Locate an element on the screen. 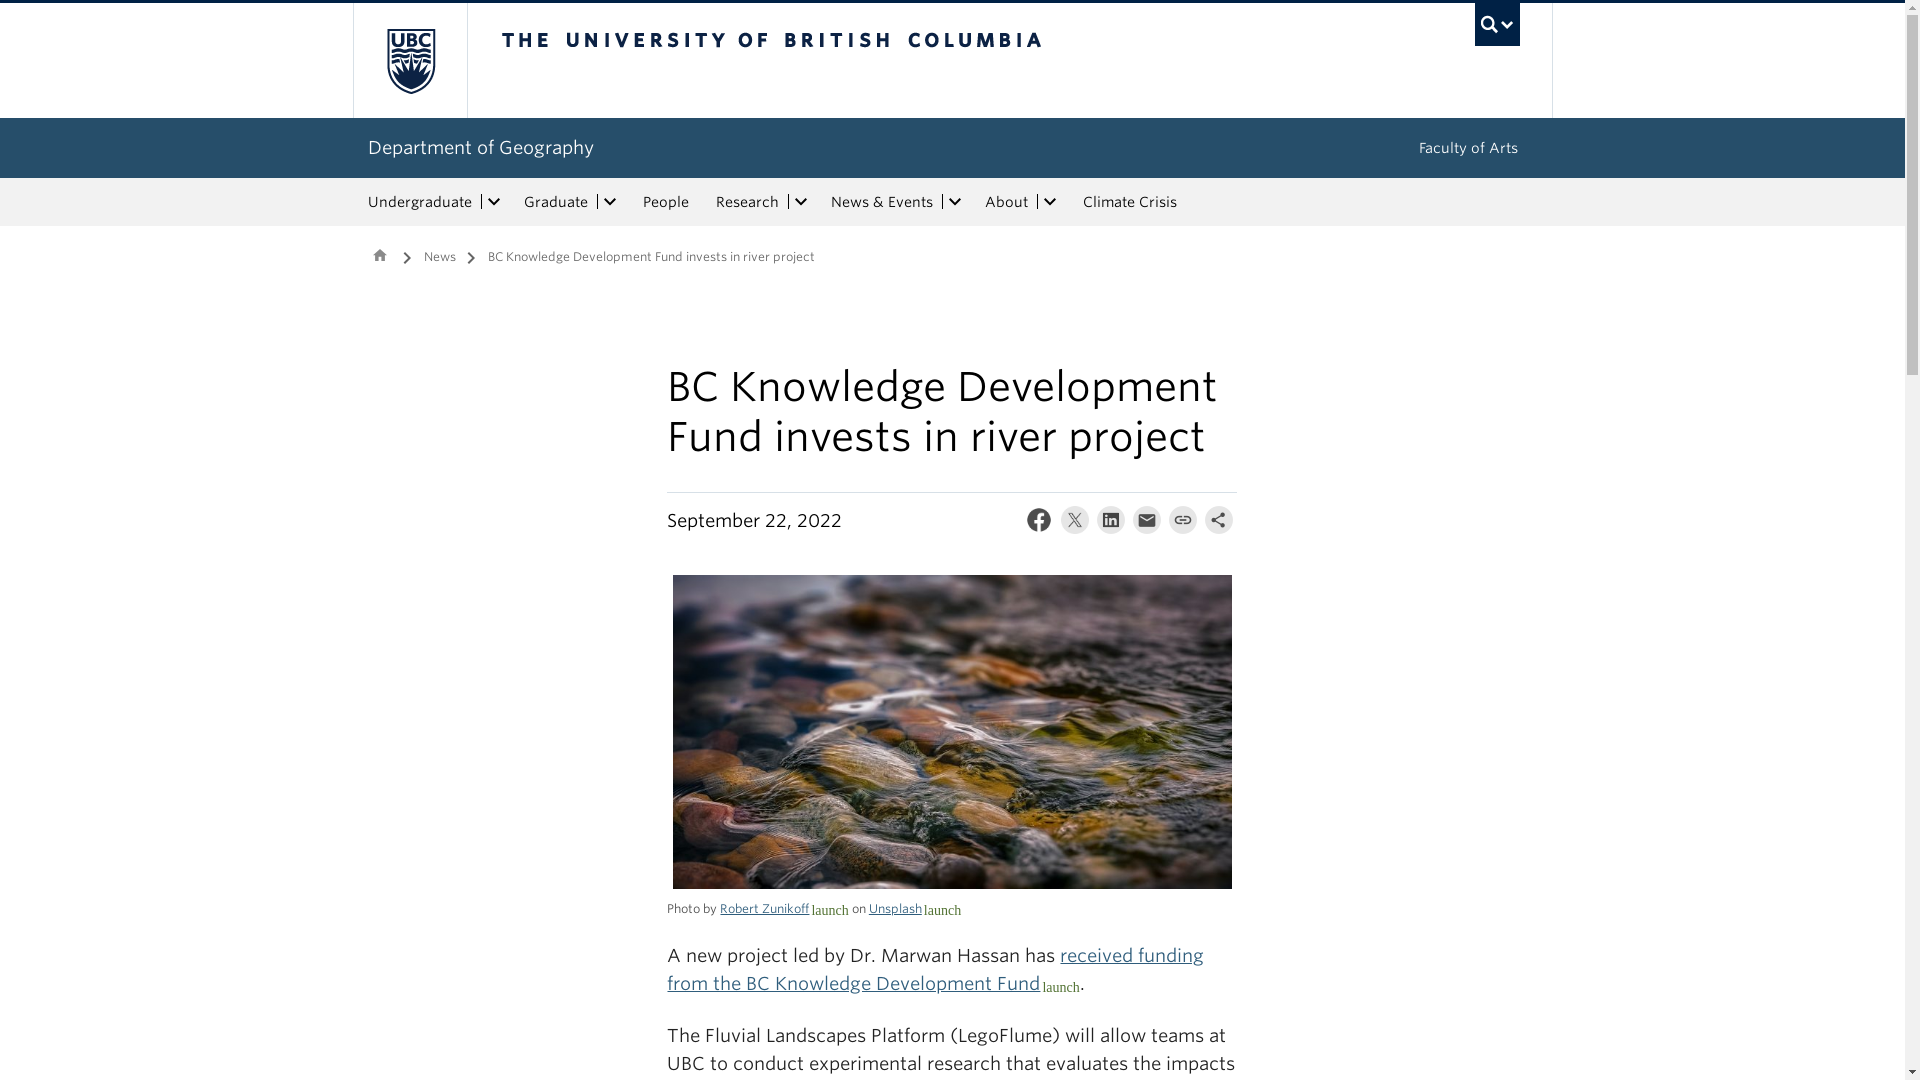  Twitter is located at coordinates (1074, 524).